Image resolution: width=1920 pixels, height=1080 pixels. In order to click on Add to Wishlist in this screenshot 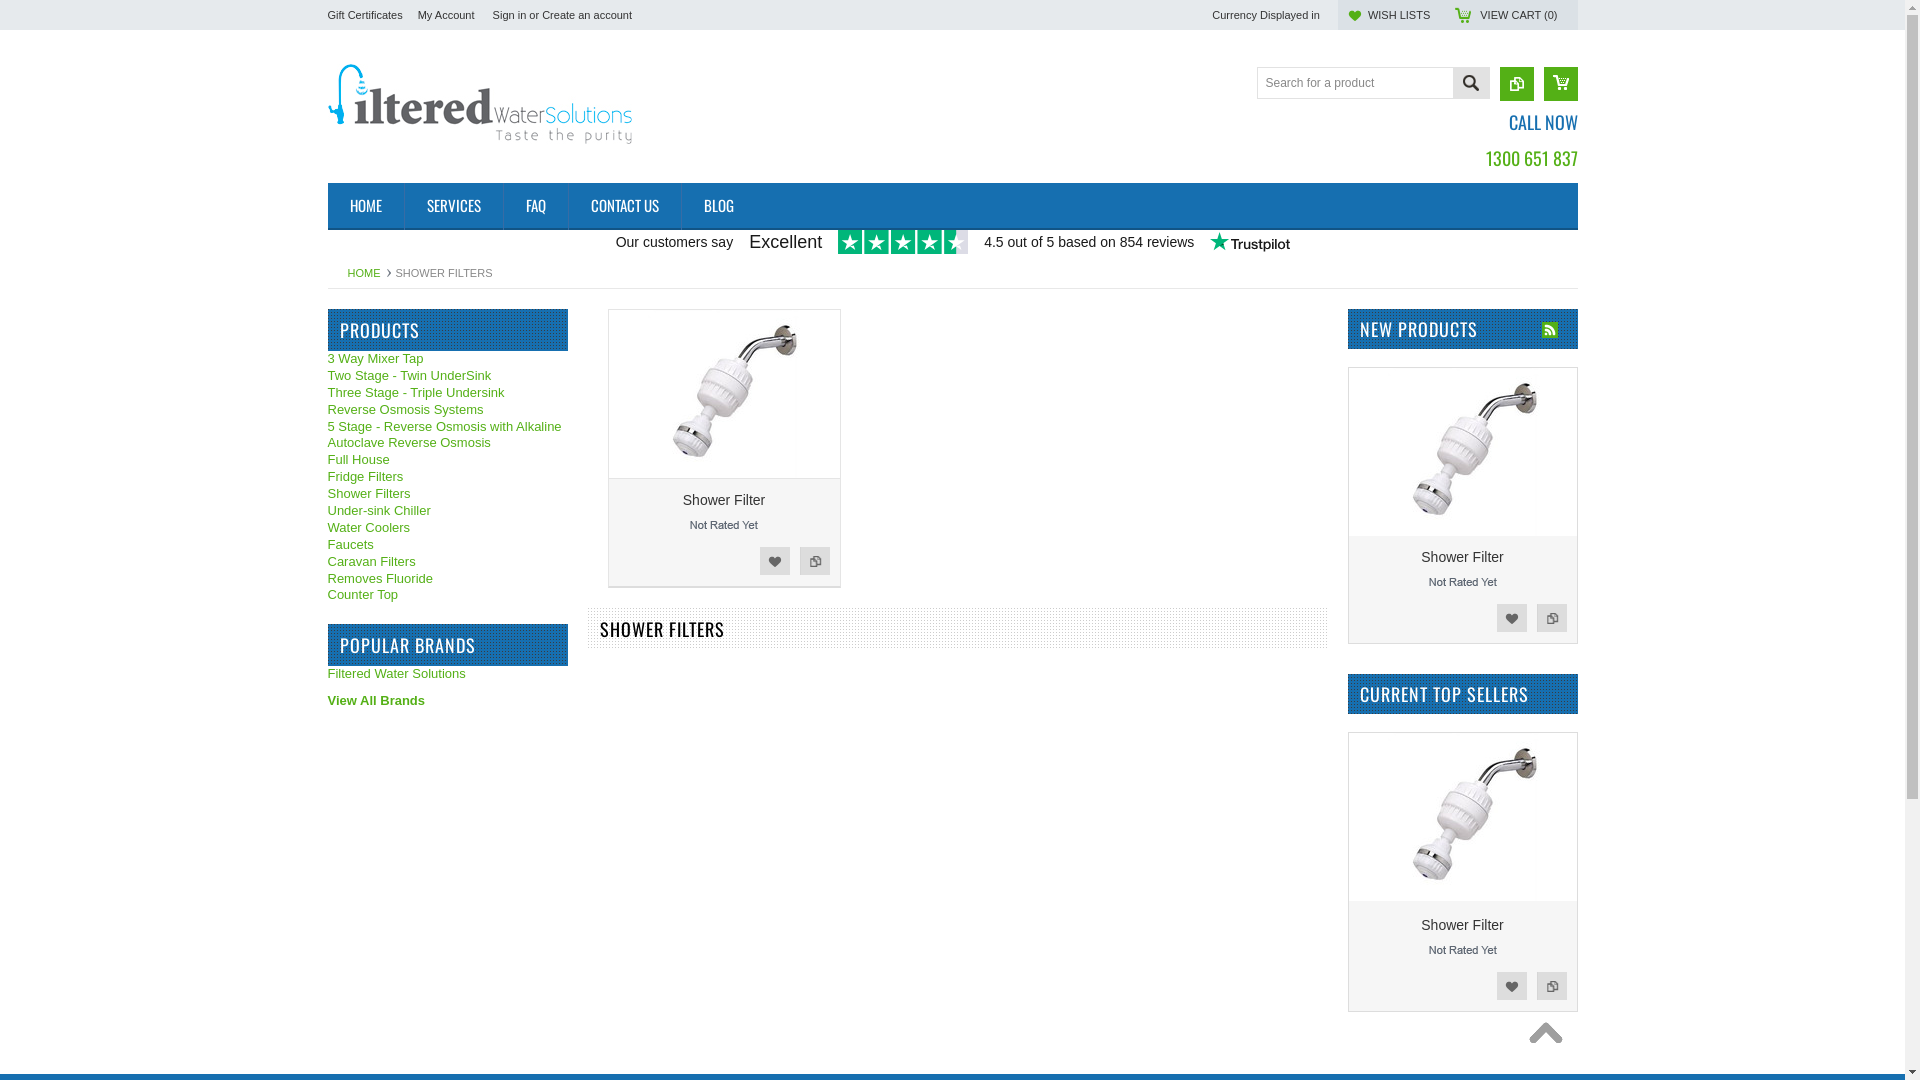, I will do `click(1511, 986)`.